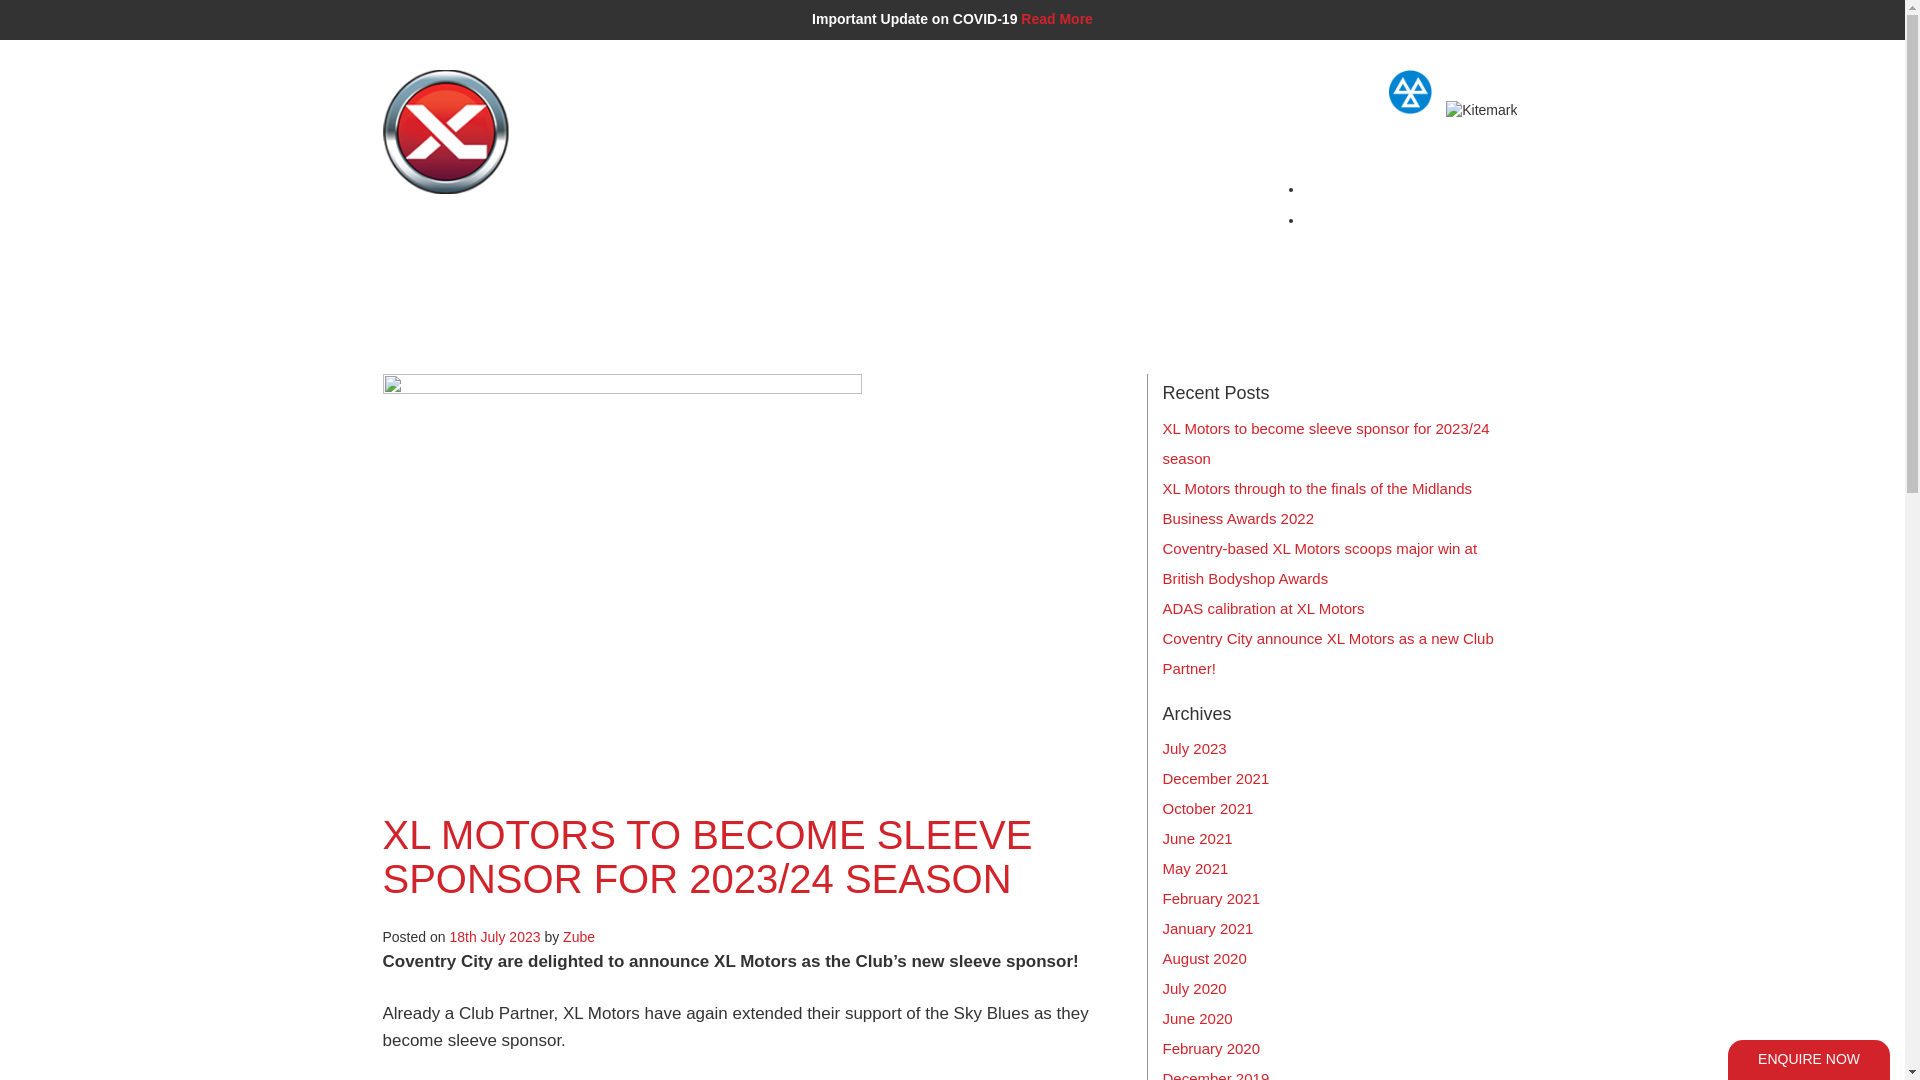  Describe the element at coordinates (568, 280) in the screenshot. I see `PREMIUM QUALITY REPAIRS` at that location.